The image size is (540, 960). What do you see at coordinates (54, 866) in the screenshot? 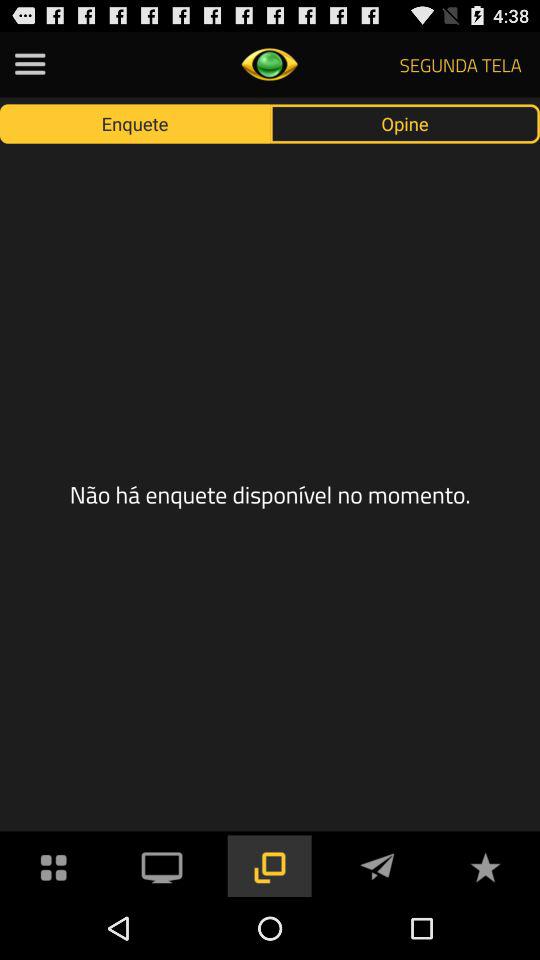
I see `go to settings/options` at bounding box center [54, 866].